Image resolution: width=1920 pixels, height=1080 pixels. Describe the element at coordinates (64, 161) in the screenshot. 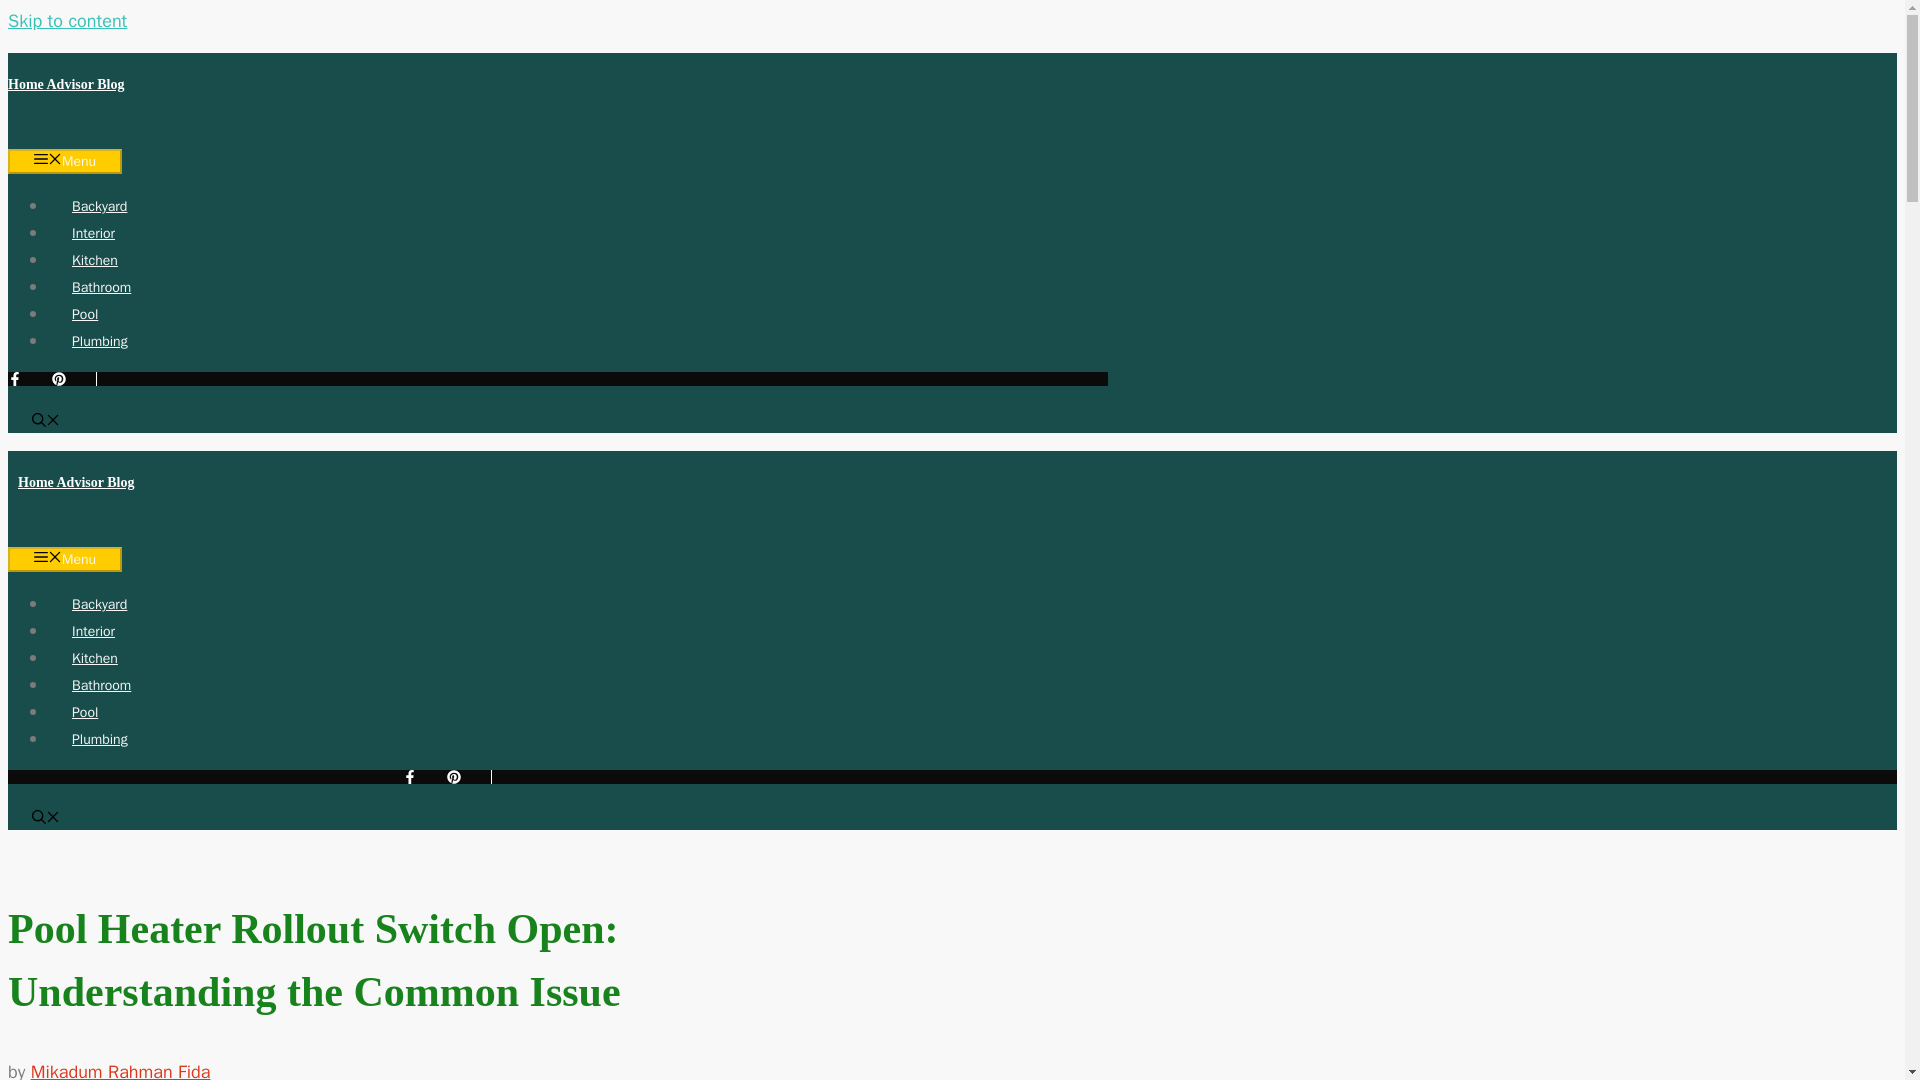

I see `Menu` at that location.